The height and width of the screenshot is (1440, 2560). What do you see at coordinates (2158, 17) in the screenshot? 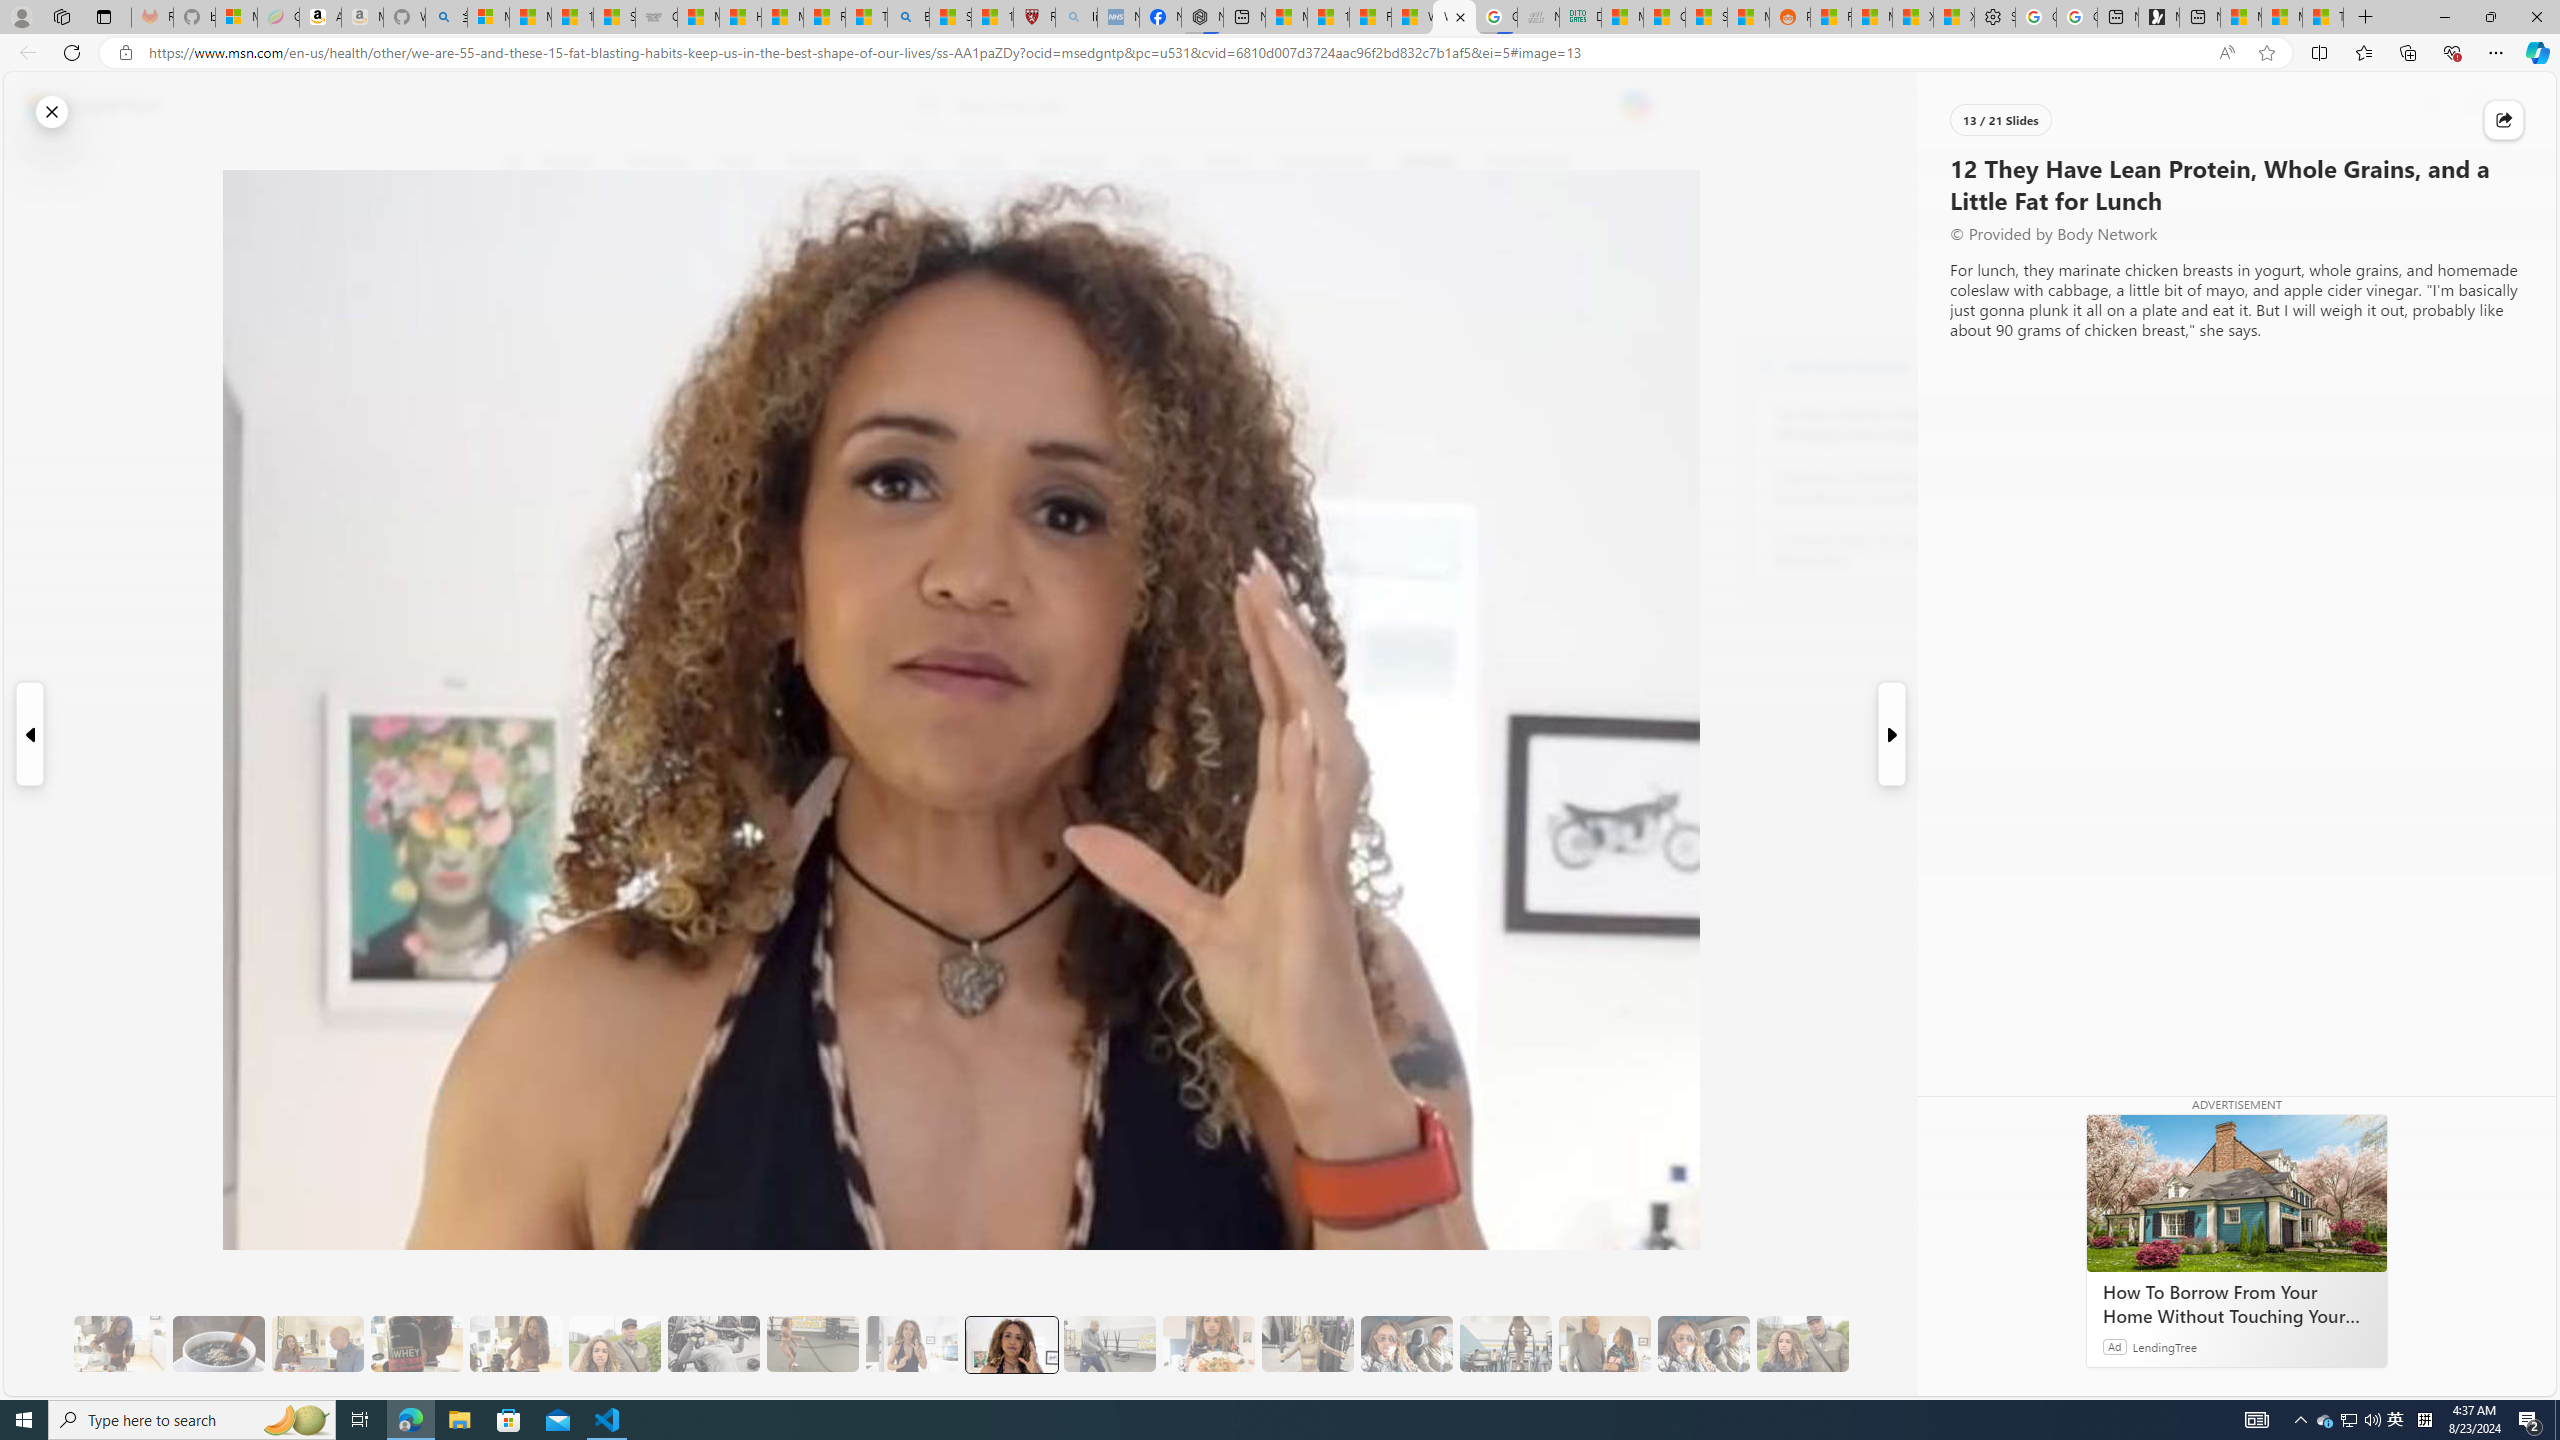
I see `Microsoft Start Gaming` at bounding box center [2158, 17].